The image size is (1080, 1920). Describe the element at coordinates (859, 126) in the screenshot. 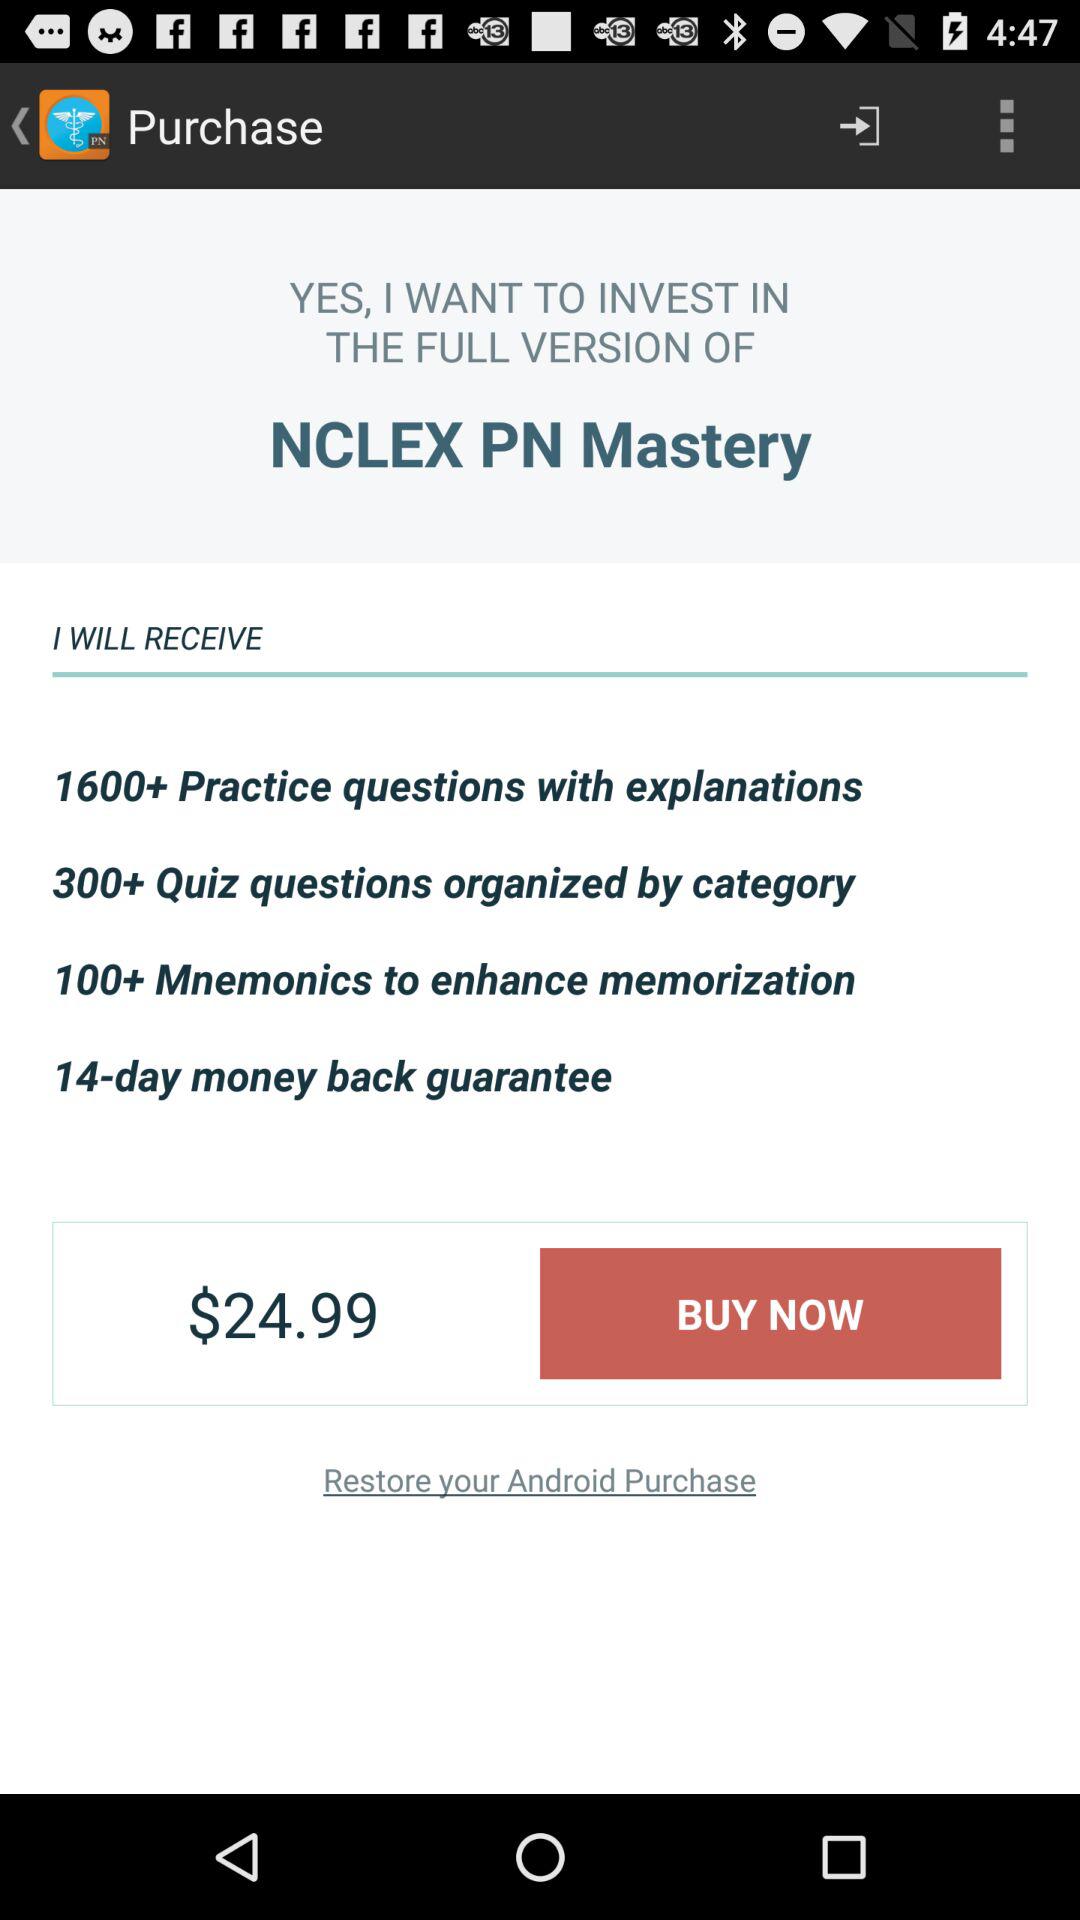

I see `turn on item next to the purchase` at that location.